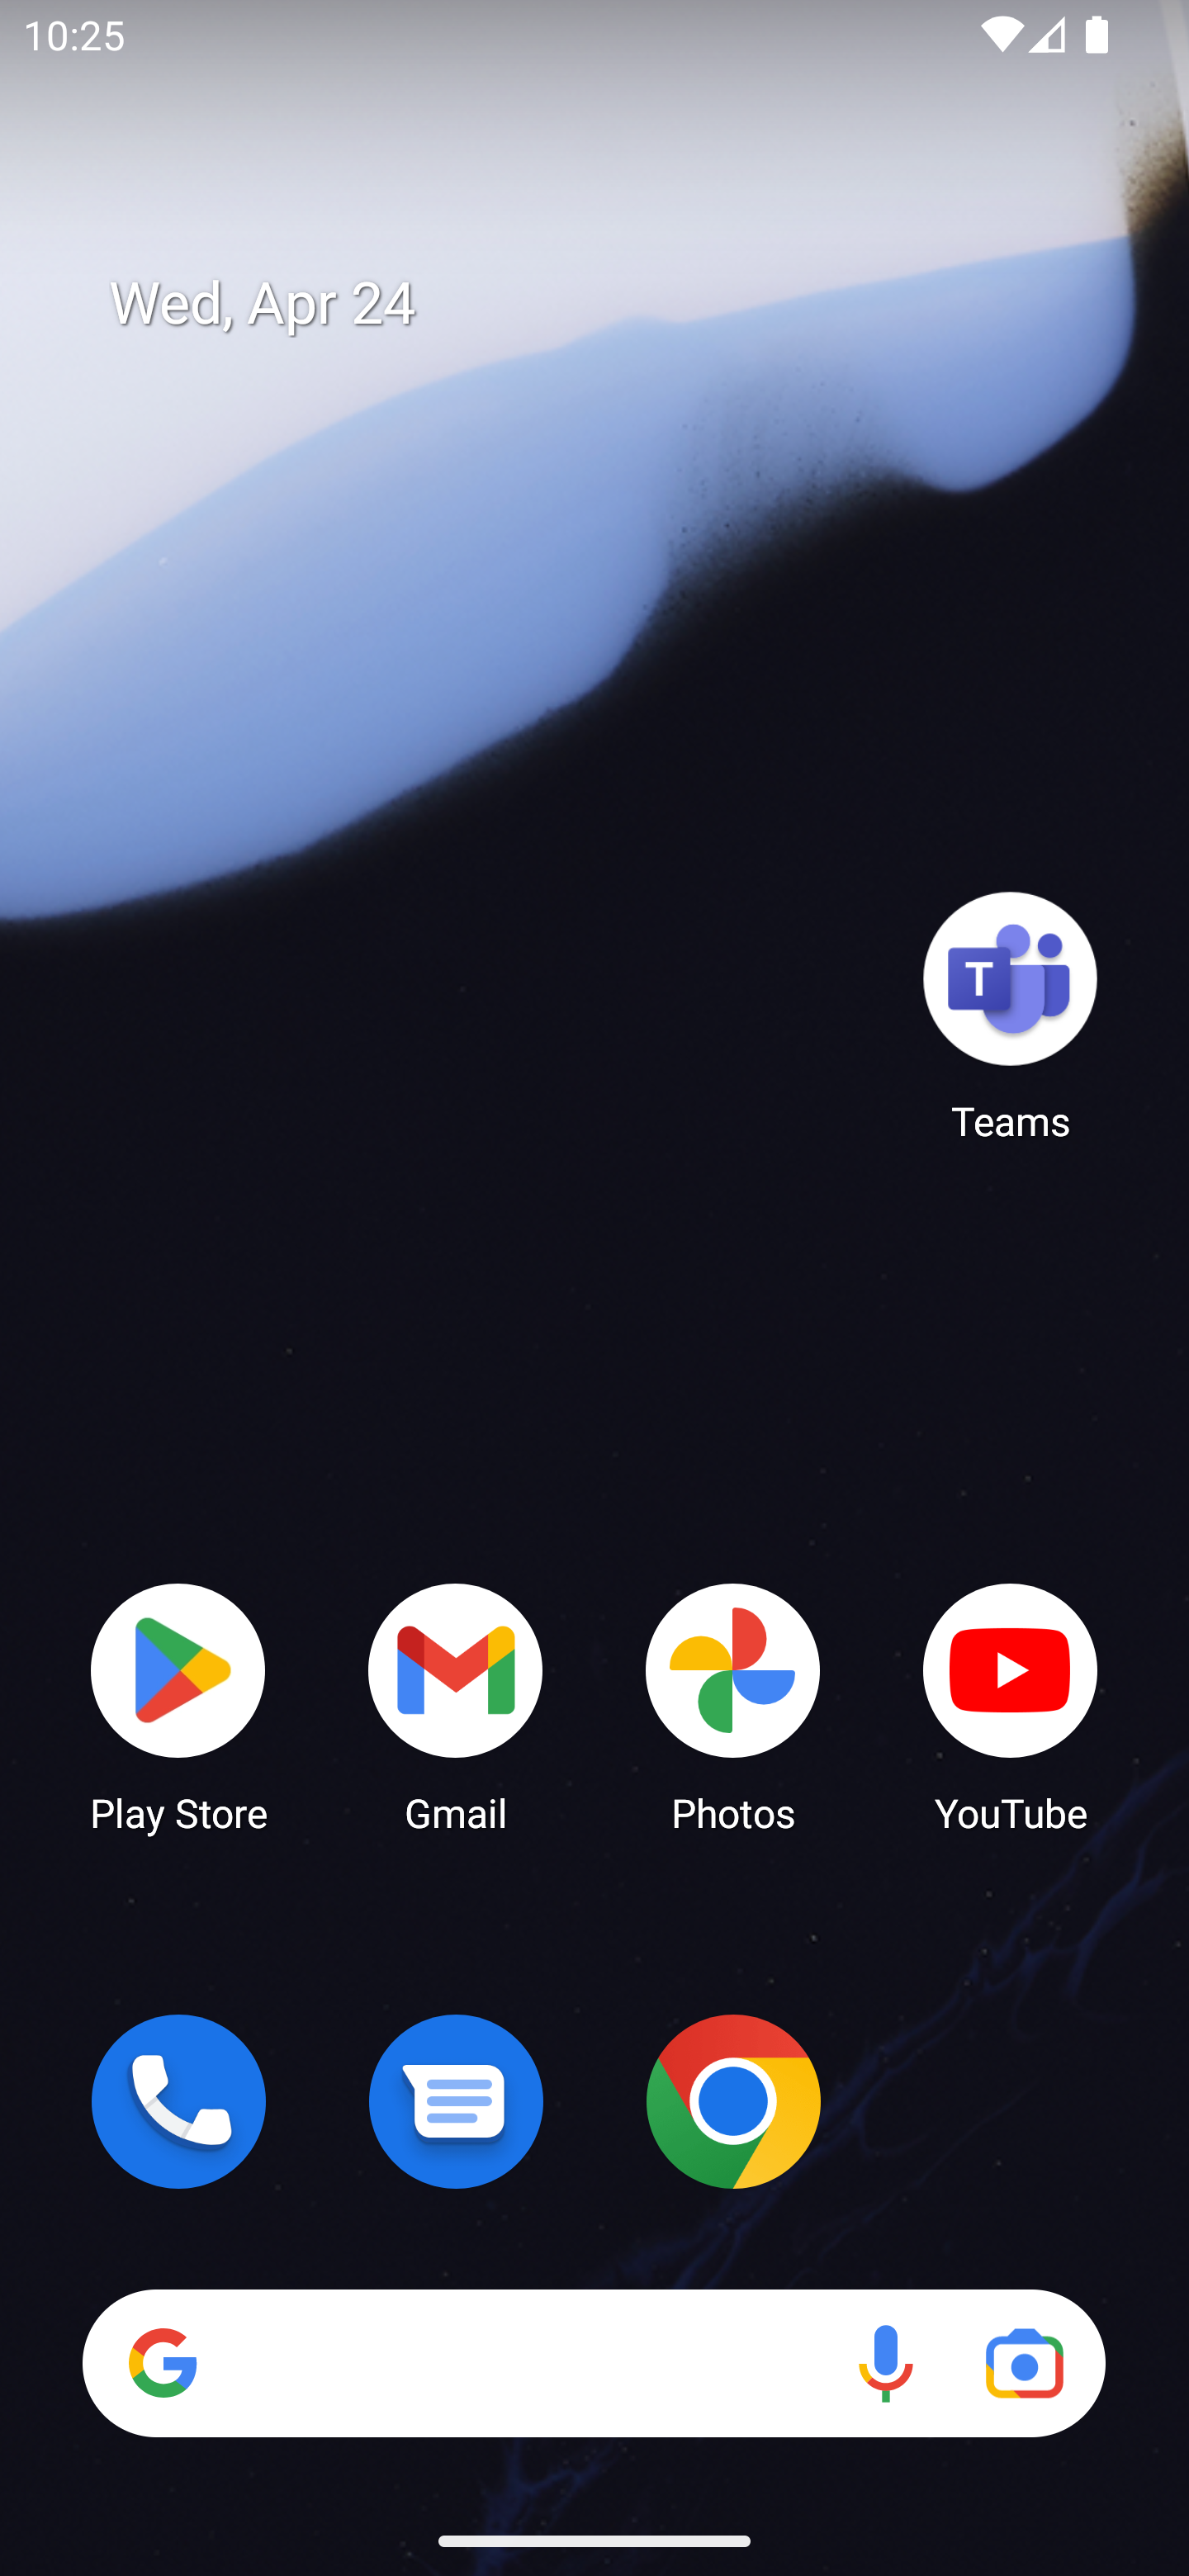 Image resolution: width=1189 pixels, height=2576 pixels. Describe the element at coordinates (885, 2363) in the screenshot. I see `Voice search` at that location.